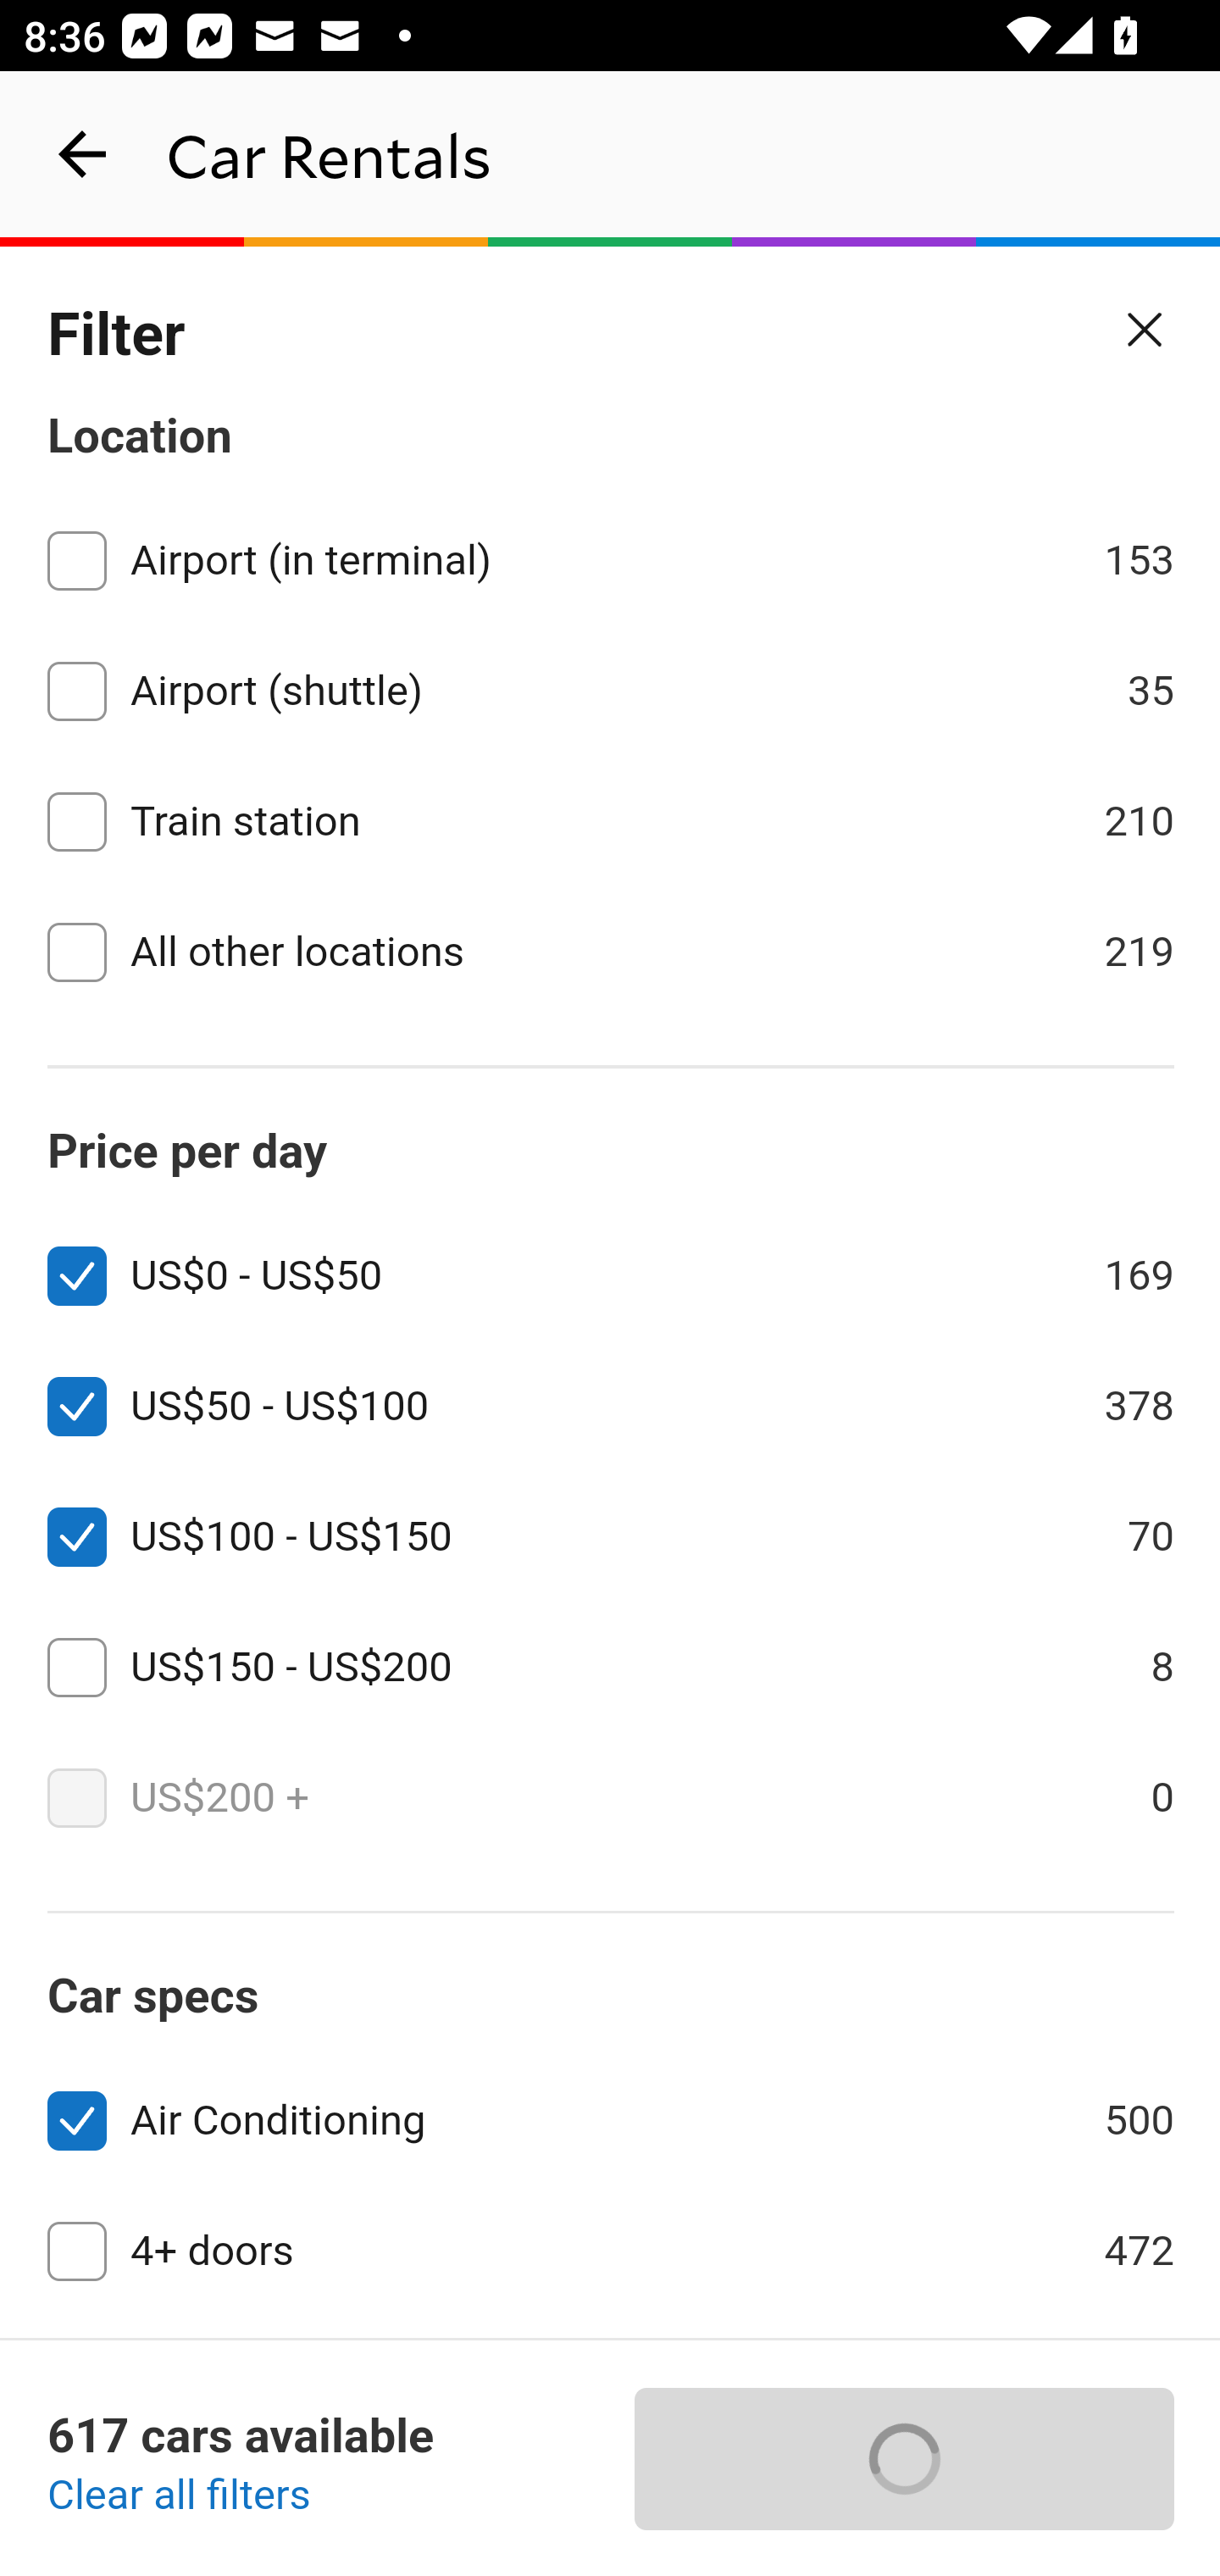 The height and width of the screenshot is (2576, 1220). What do you see at coordinates (83, 154) in the screenshot?
I see `navigation_button` at bounding box center [83, 154].